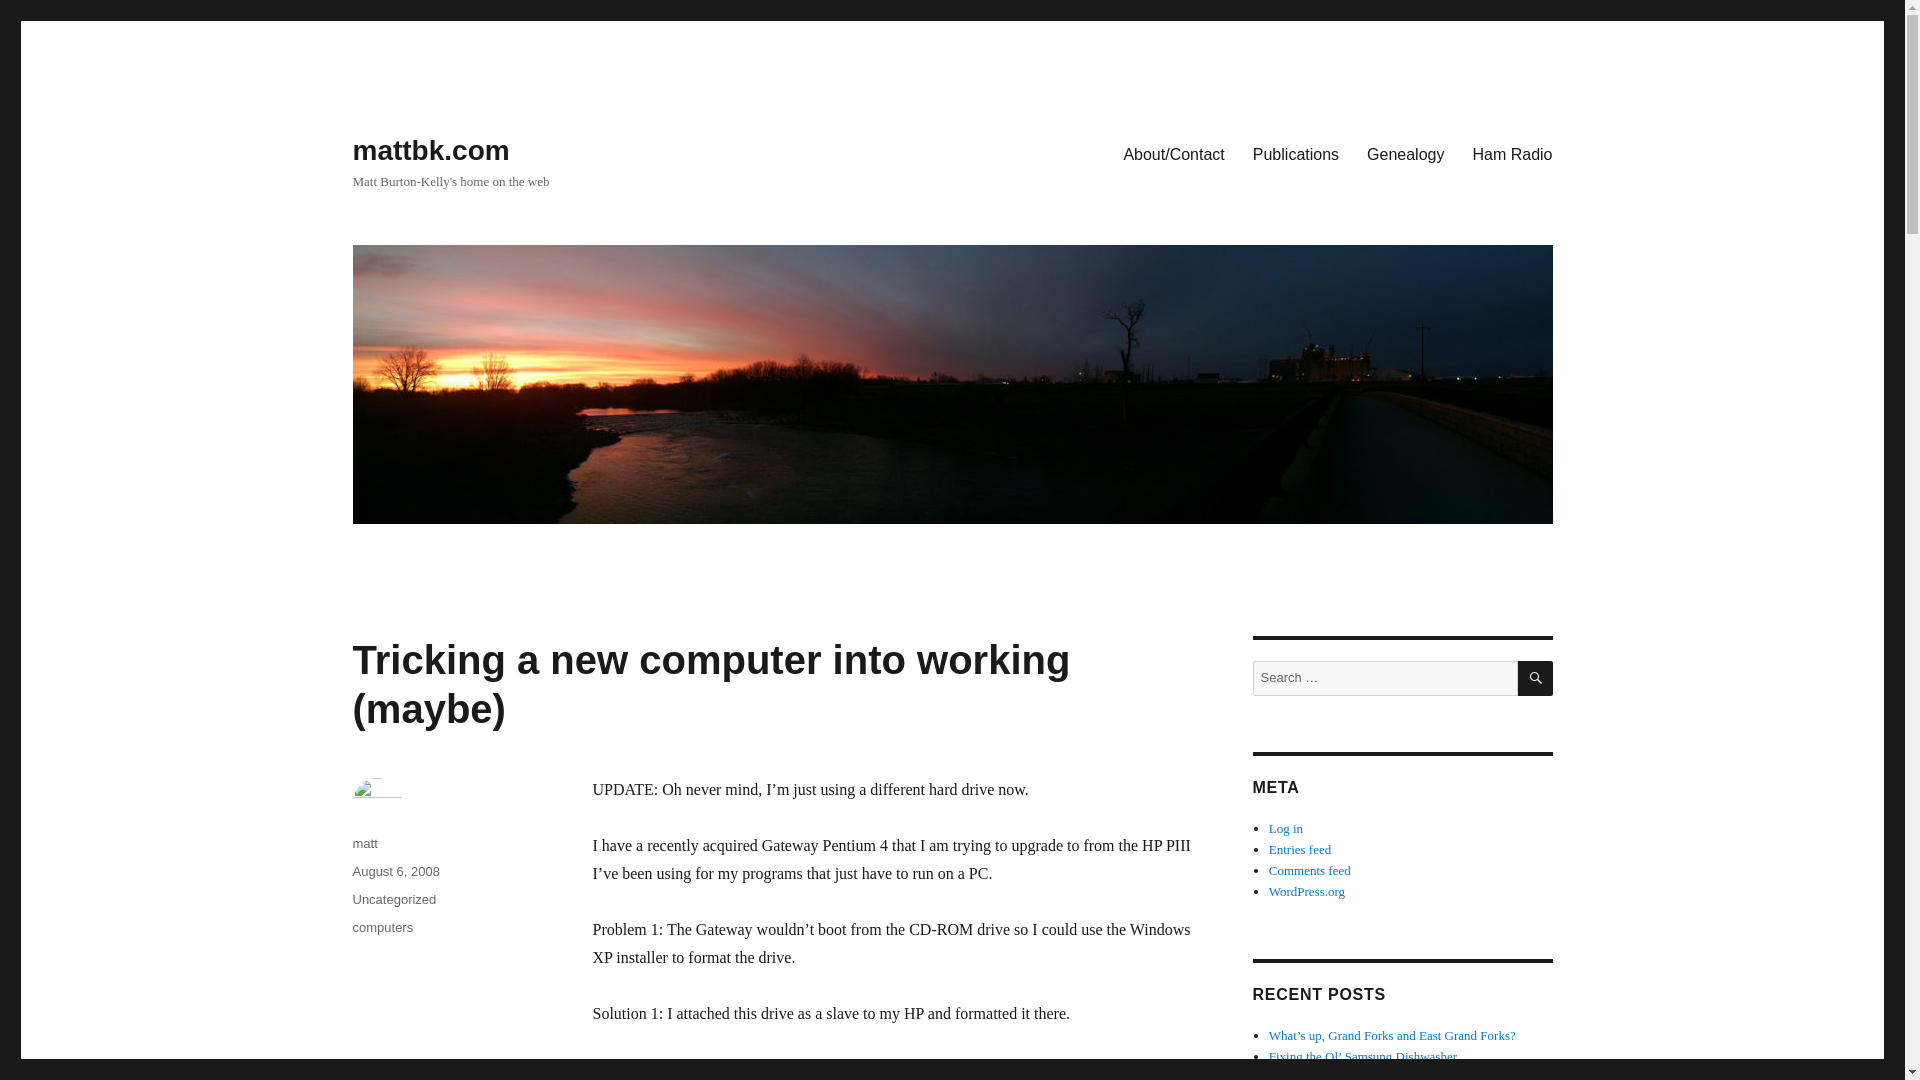 Image resolution: width=1920 pixels, height=1080 pixels. What do you see at coordinates (1310, 870) in the screenshot?
I see `Comments feed` at bounding box center [1310, 870].